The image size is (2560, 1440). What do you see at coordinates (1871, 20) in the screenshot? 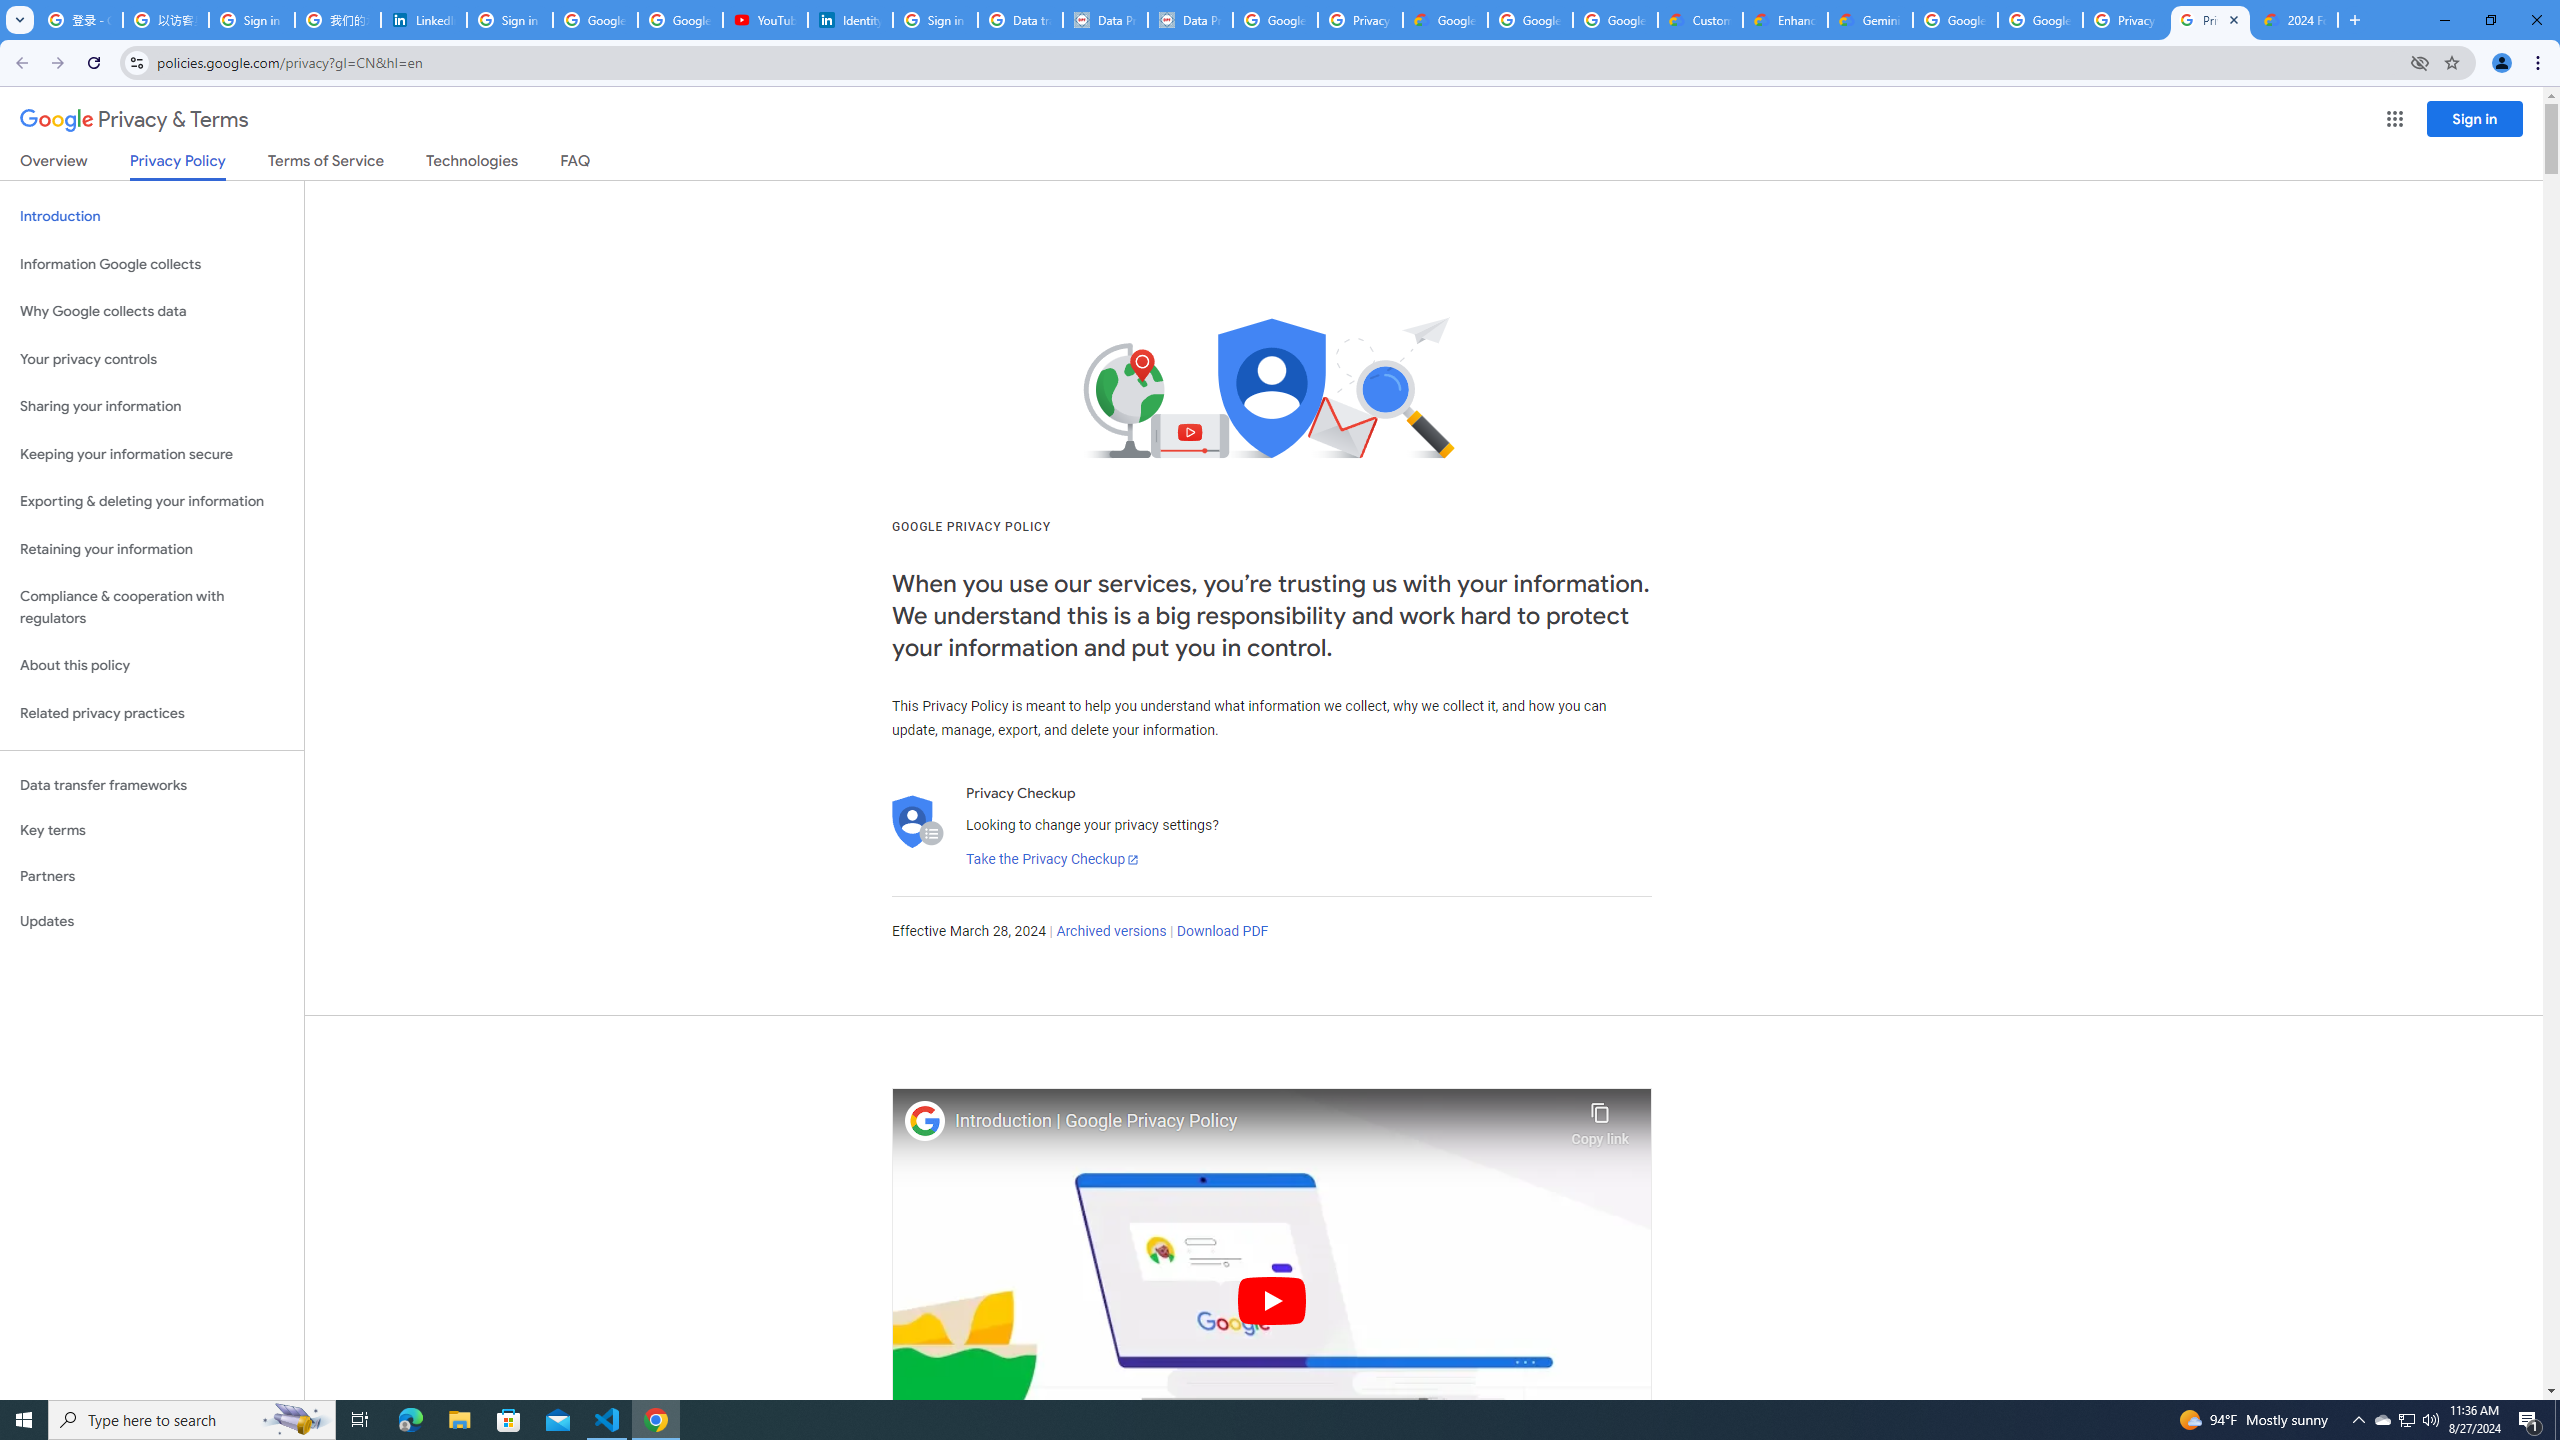
I see `Gemini for Business and Developers | Google Cloud` at bounding box center [1871, 20].